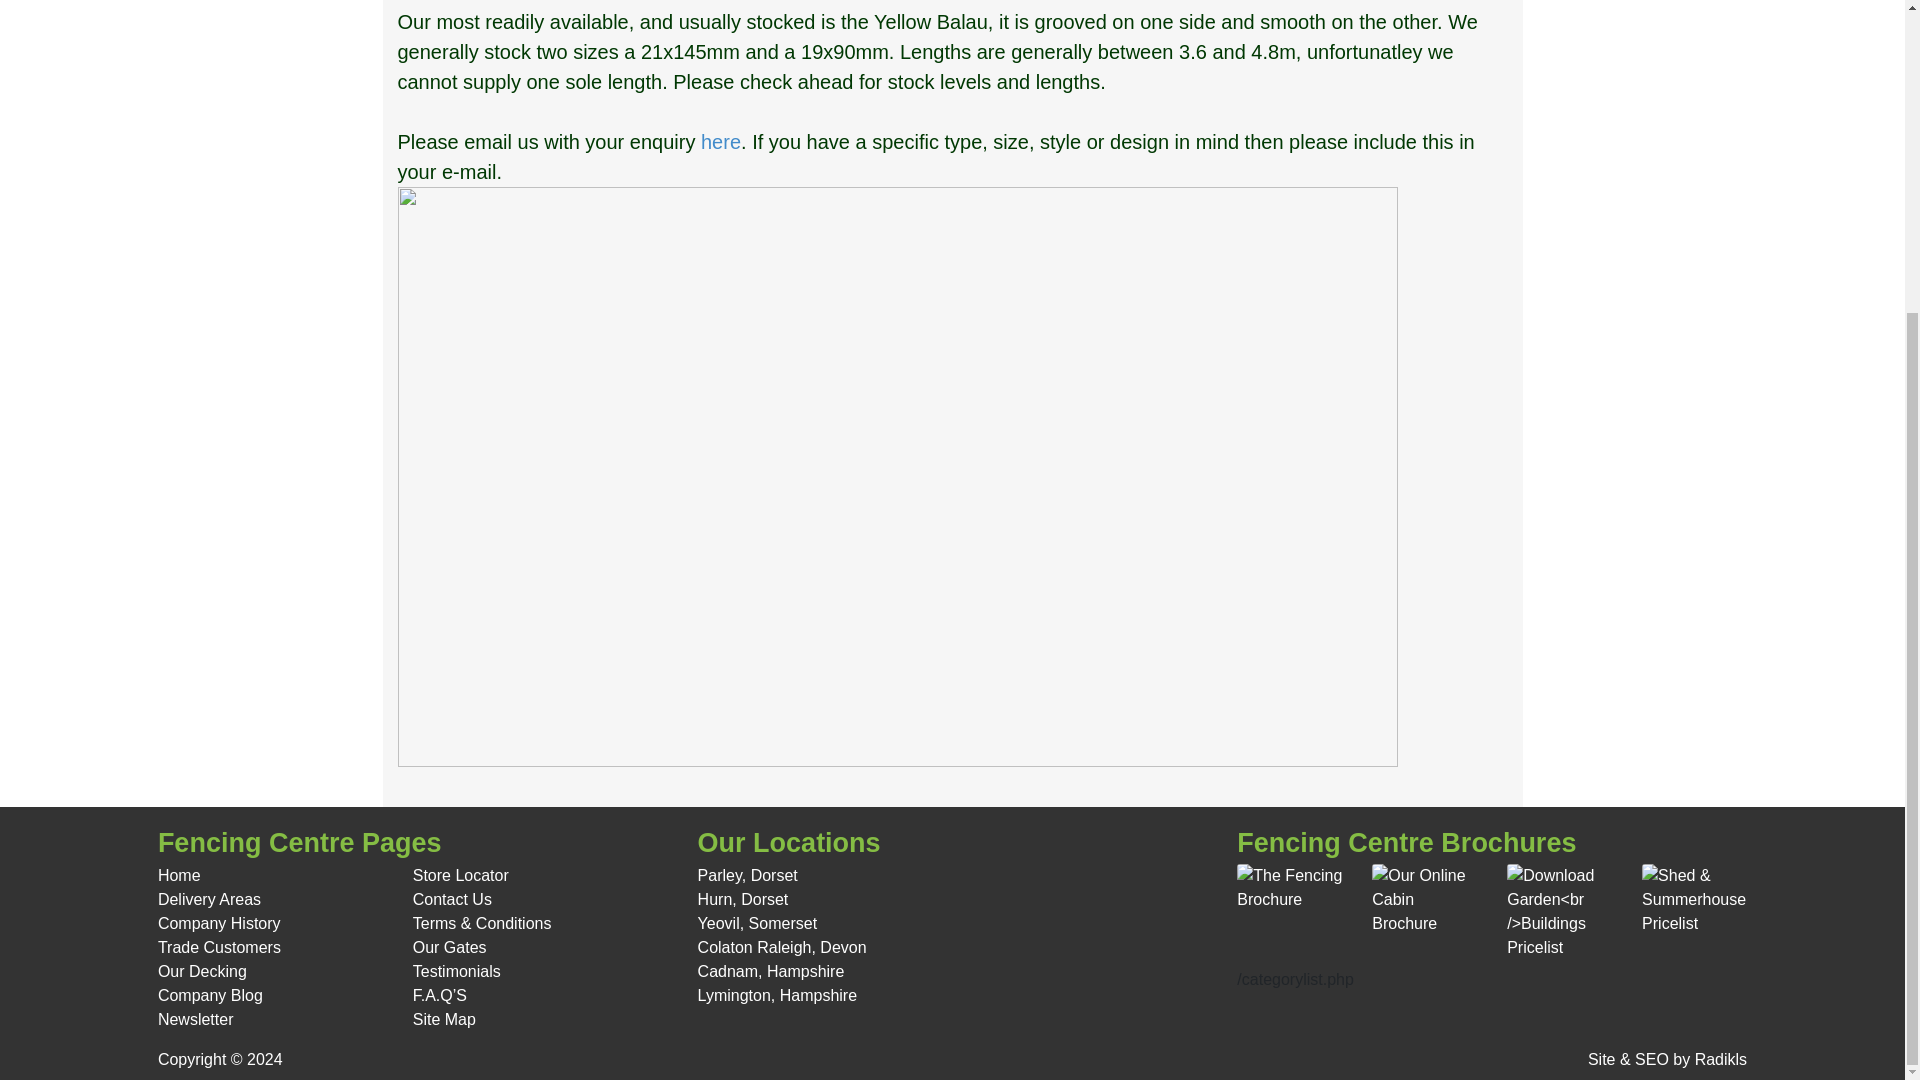 This screenshot has height=1080, width=1920. Describe the element at coordinates (444, 1019) in the screenshot. I see `The Fencing Centre Site Map` at that location.